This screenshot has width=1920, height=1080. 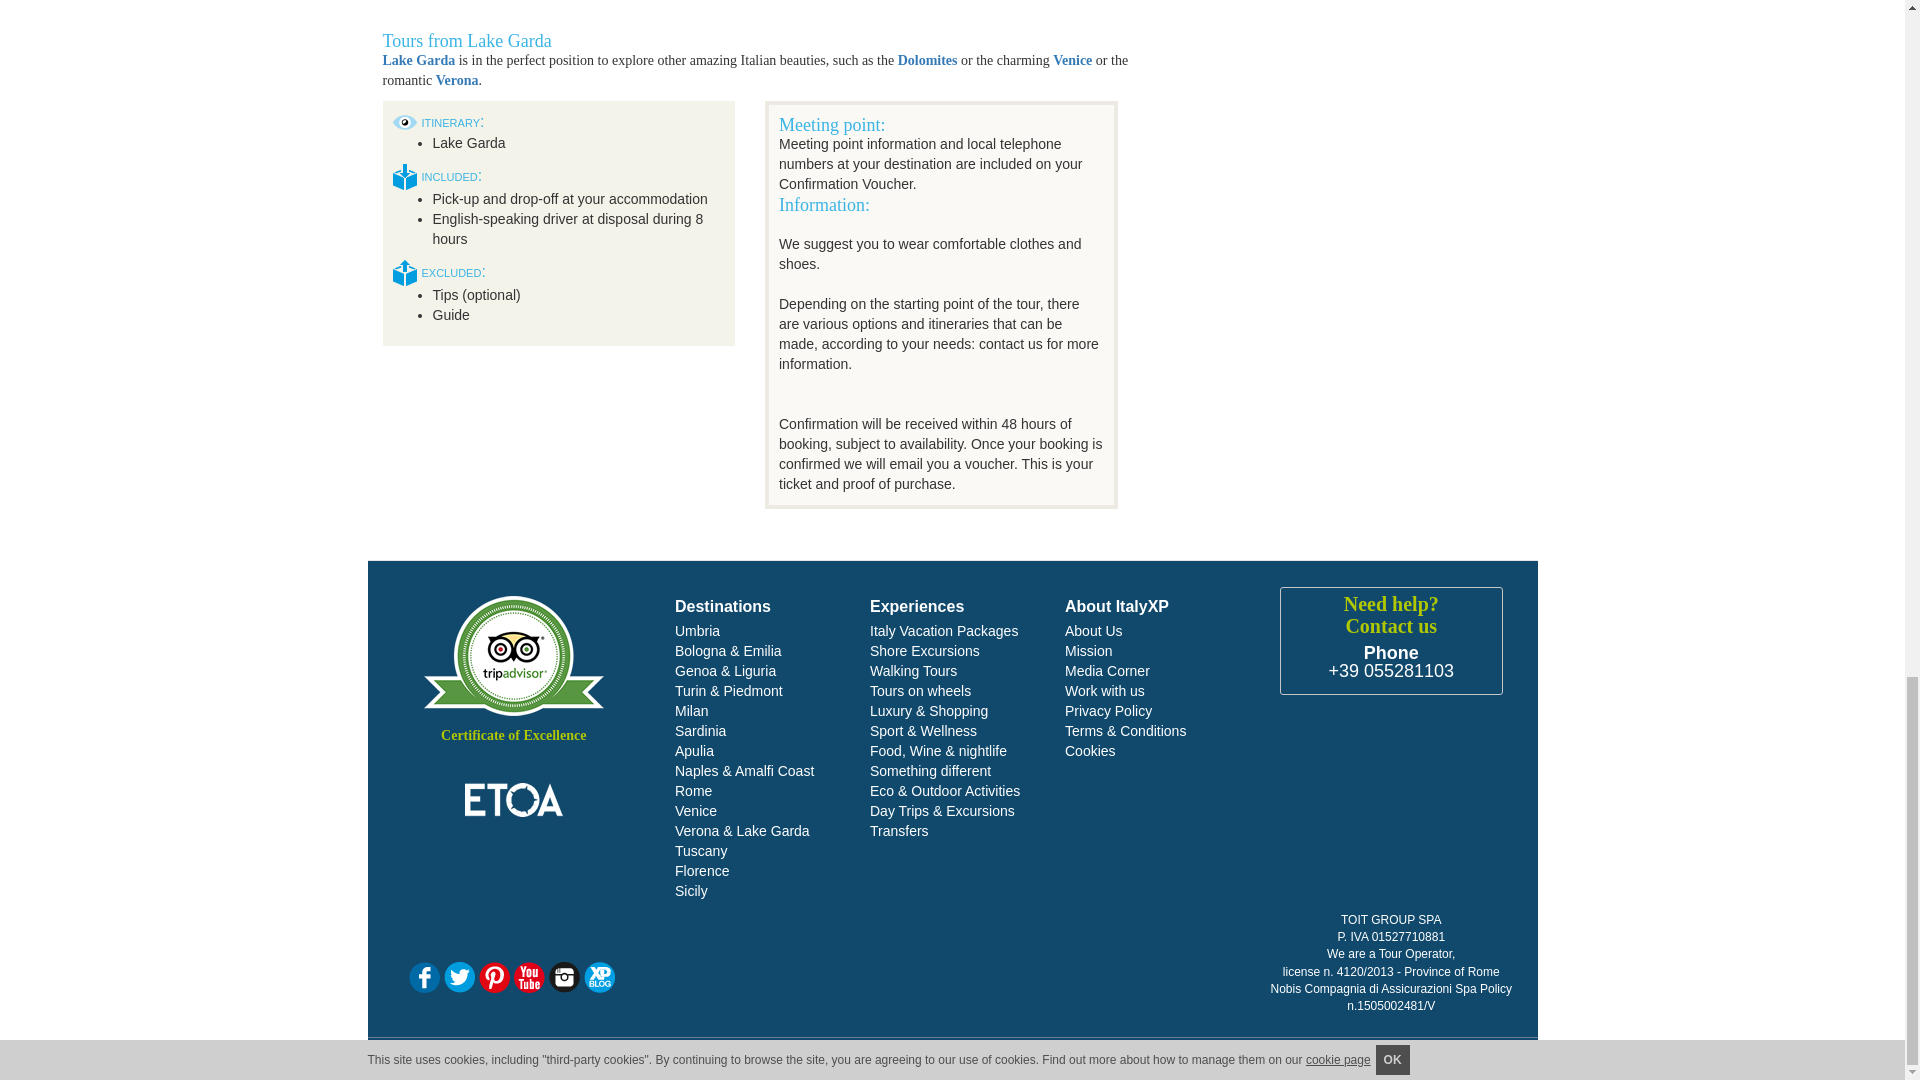 What do you see at coordinates (1072, 60) in the screenshot?
I see `Venice` at bounding box center [1072, 60].